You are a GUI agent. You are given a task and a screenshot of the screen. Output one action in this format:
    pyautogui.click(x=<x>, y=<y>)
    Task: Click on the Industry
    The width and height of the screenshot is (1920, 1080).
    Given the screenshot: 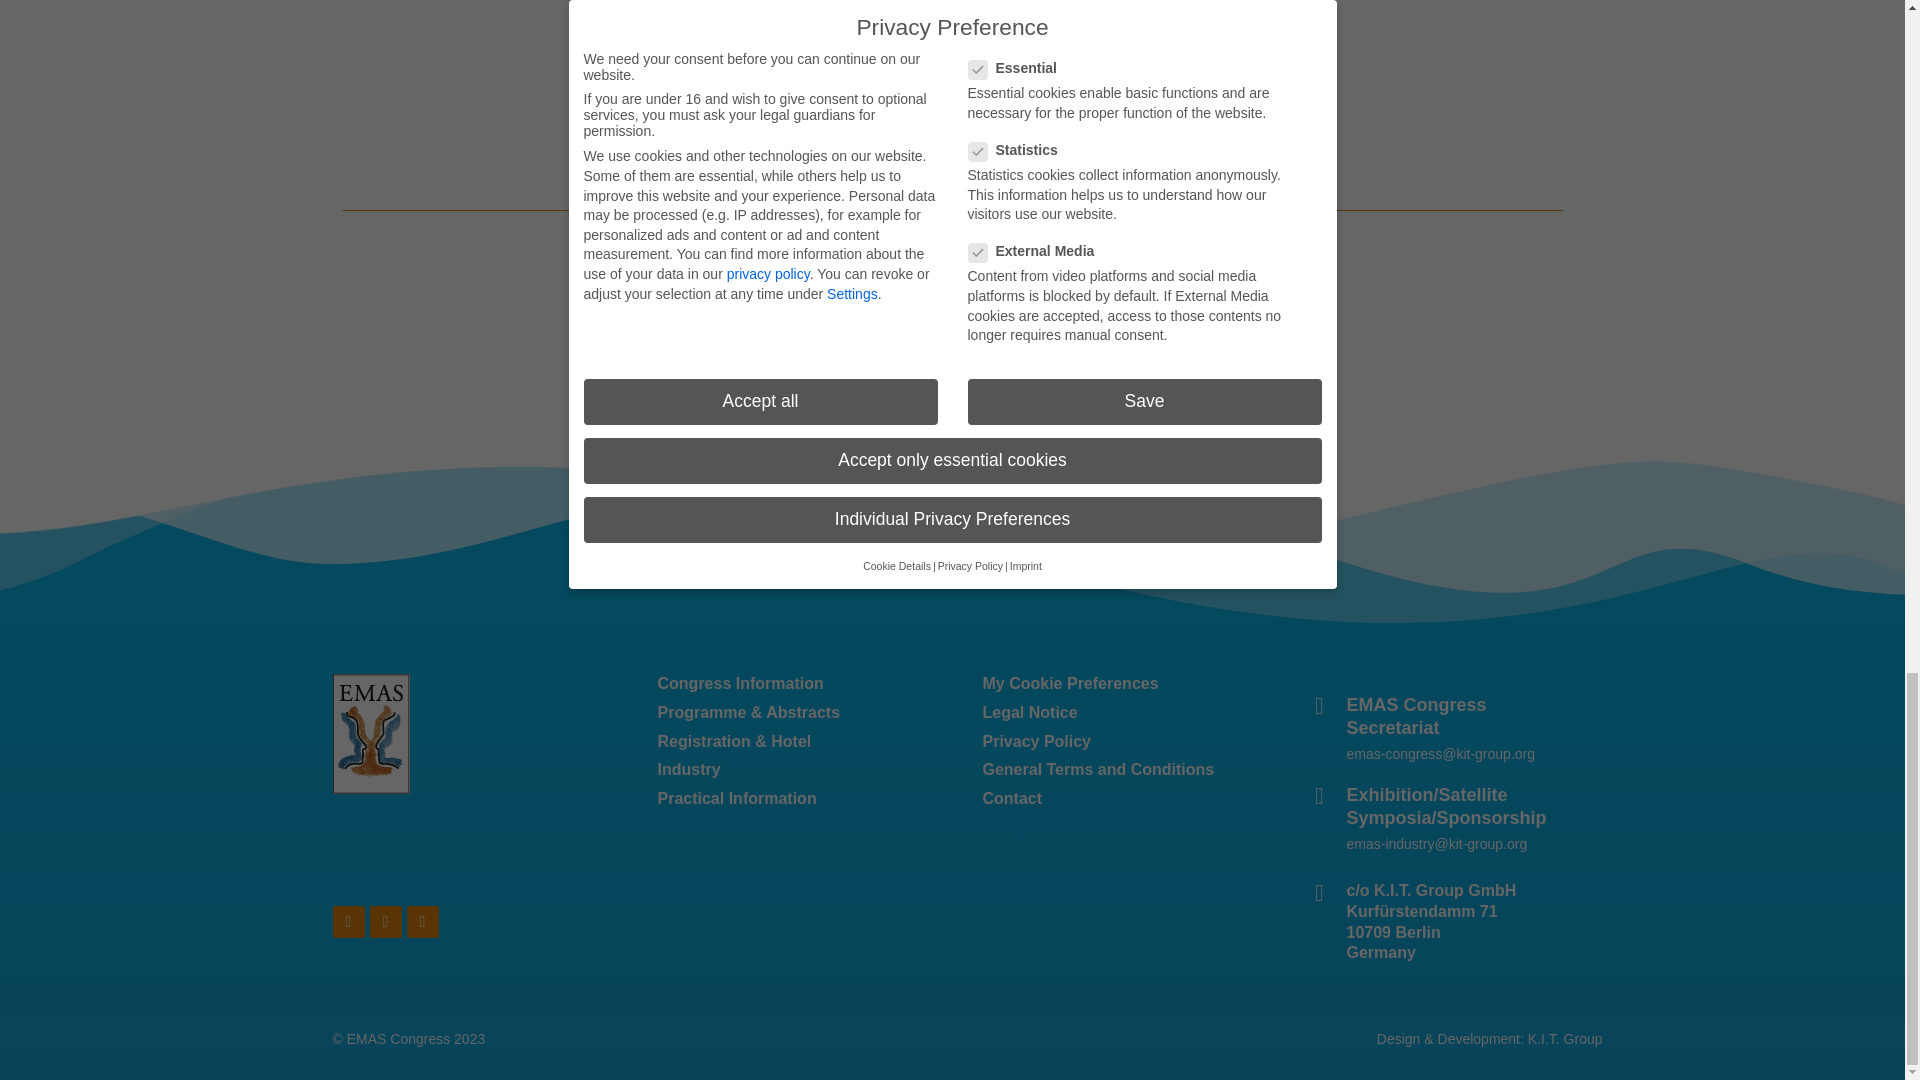 What is the action you would take?
    pyautogui.click(x=790, y=770)
    